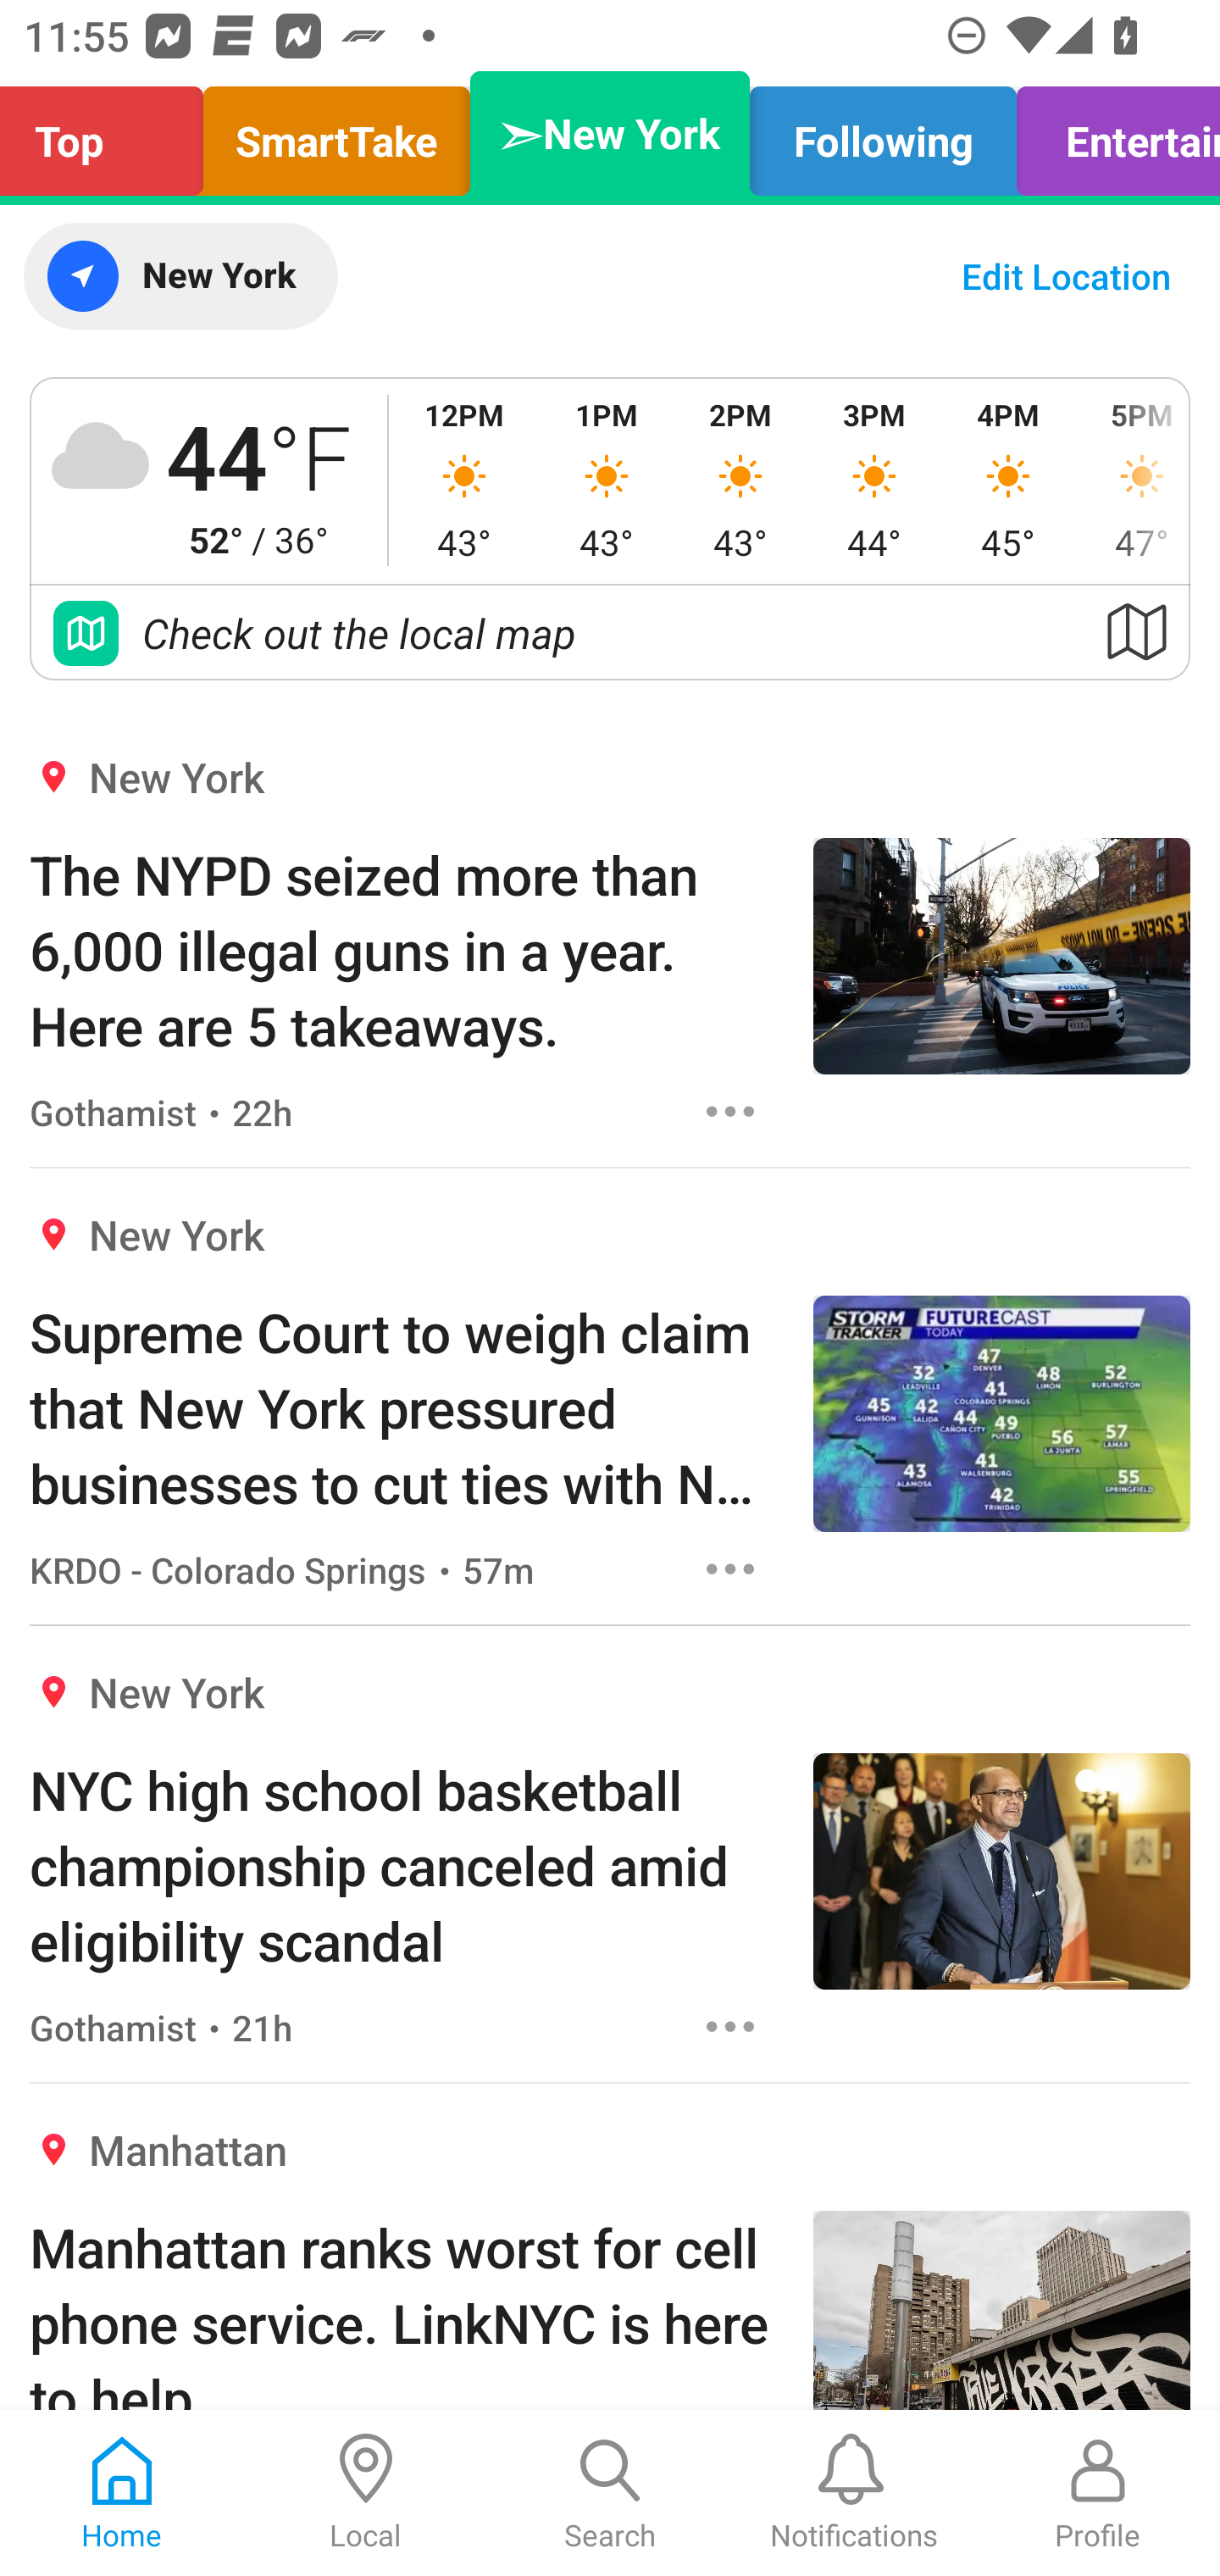  What do you see at coordinates (1066, 276) in the screenshot?
I see `Edit Location` at bounding box center [1066, 276].